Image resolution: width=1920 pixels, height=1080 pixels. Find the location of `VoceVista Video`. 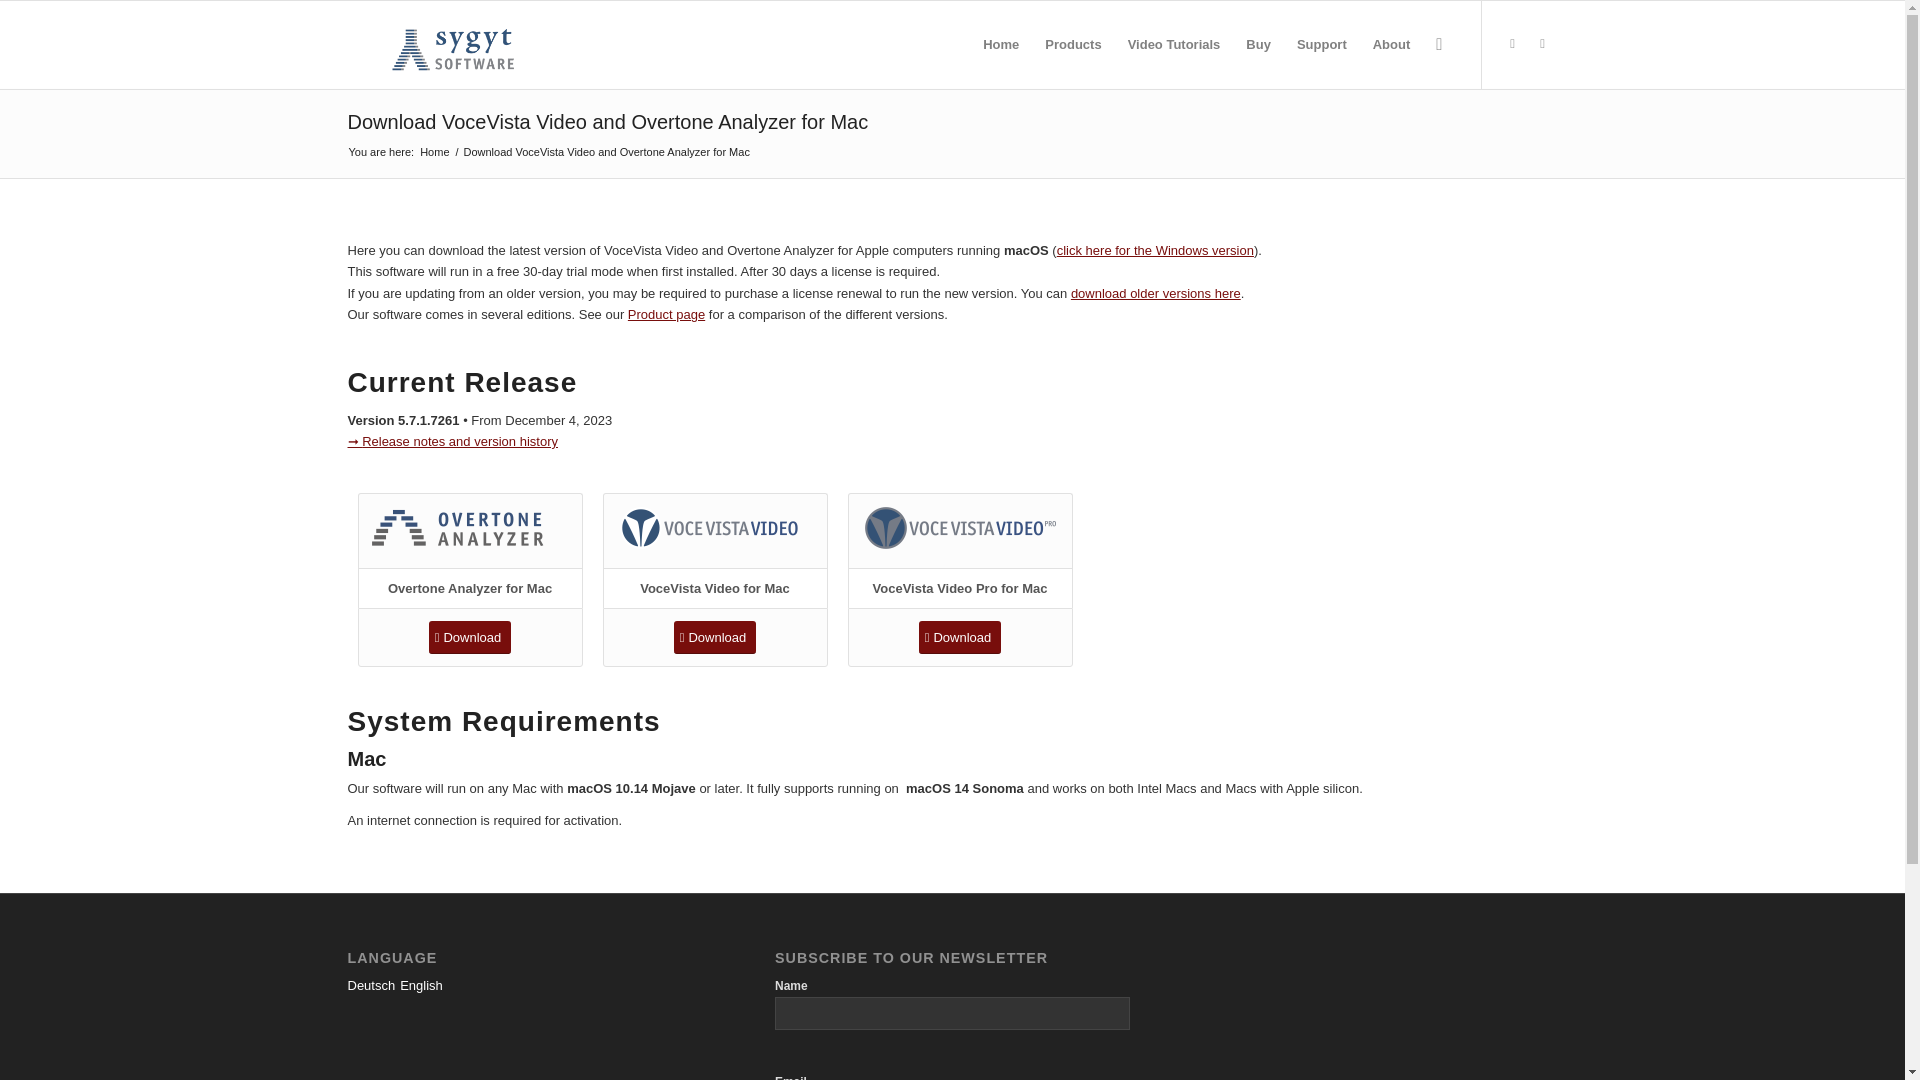

VoceVista Video is located at coordinates (715, 528).